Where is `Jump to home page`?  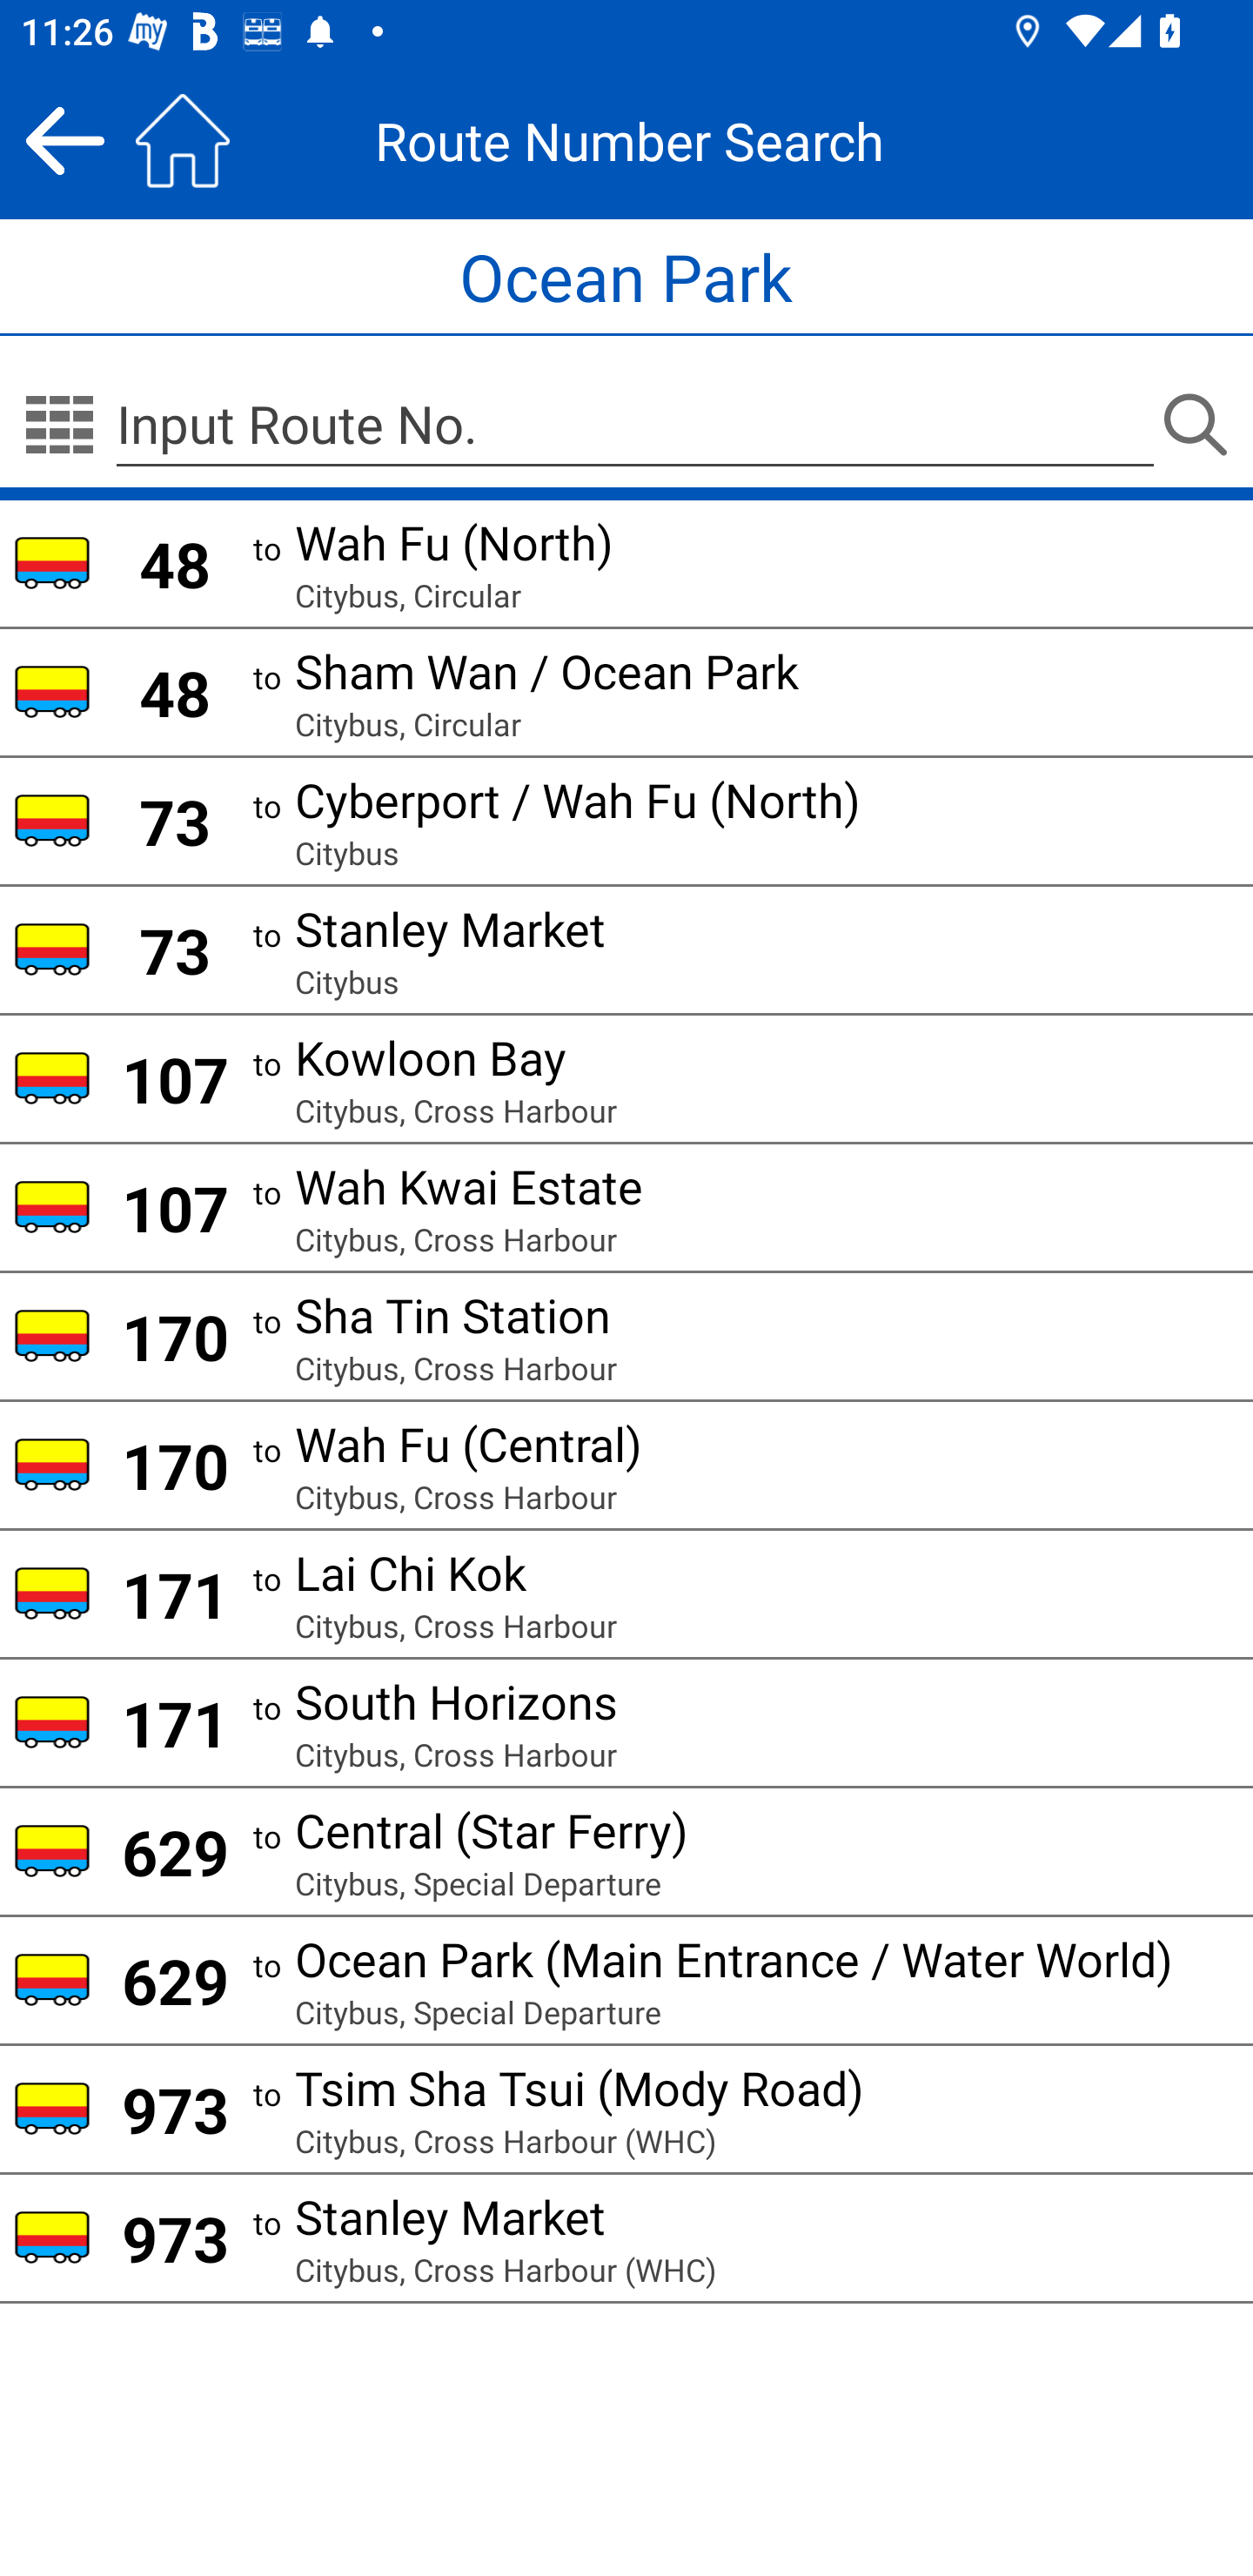
Jump to home page is located at coordinates (183, 140).